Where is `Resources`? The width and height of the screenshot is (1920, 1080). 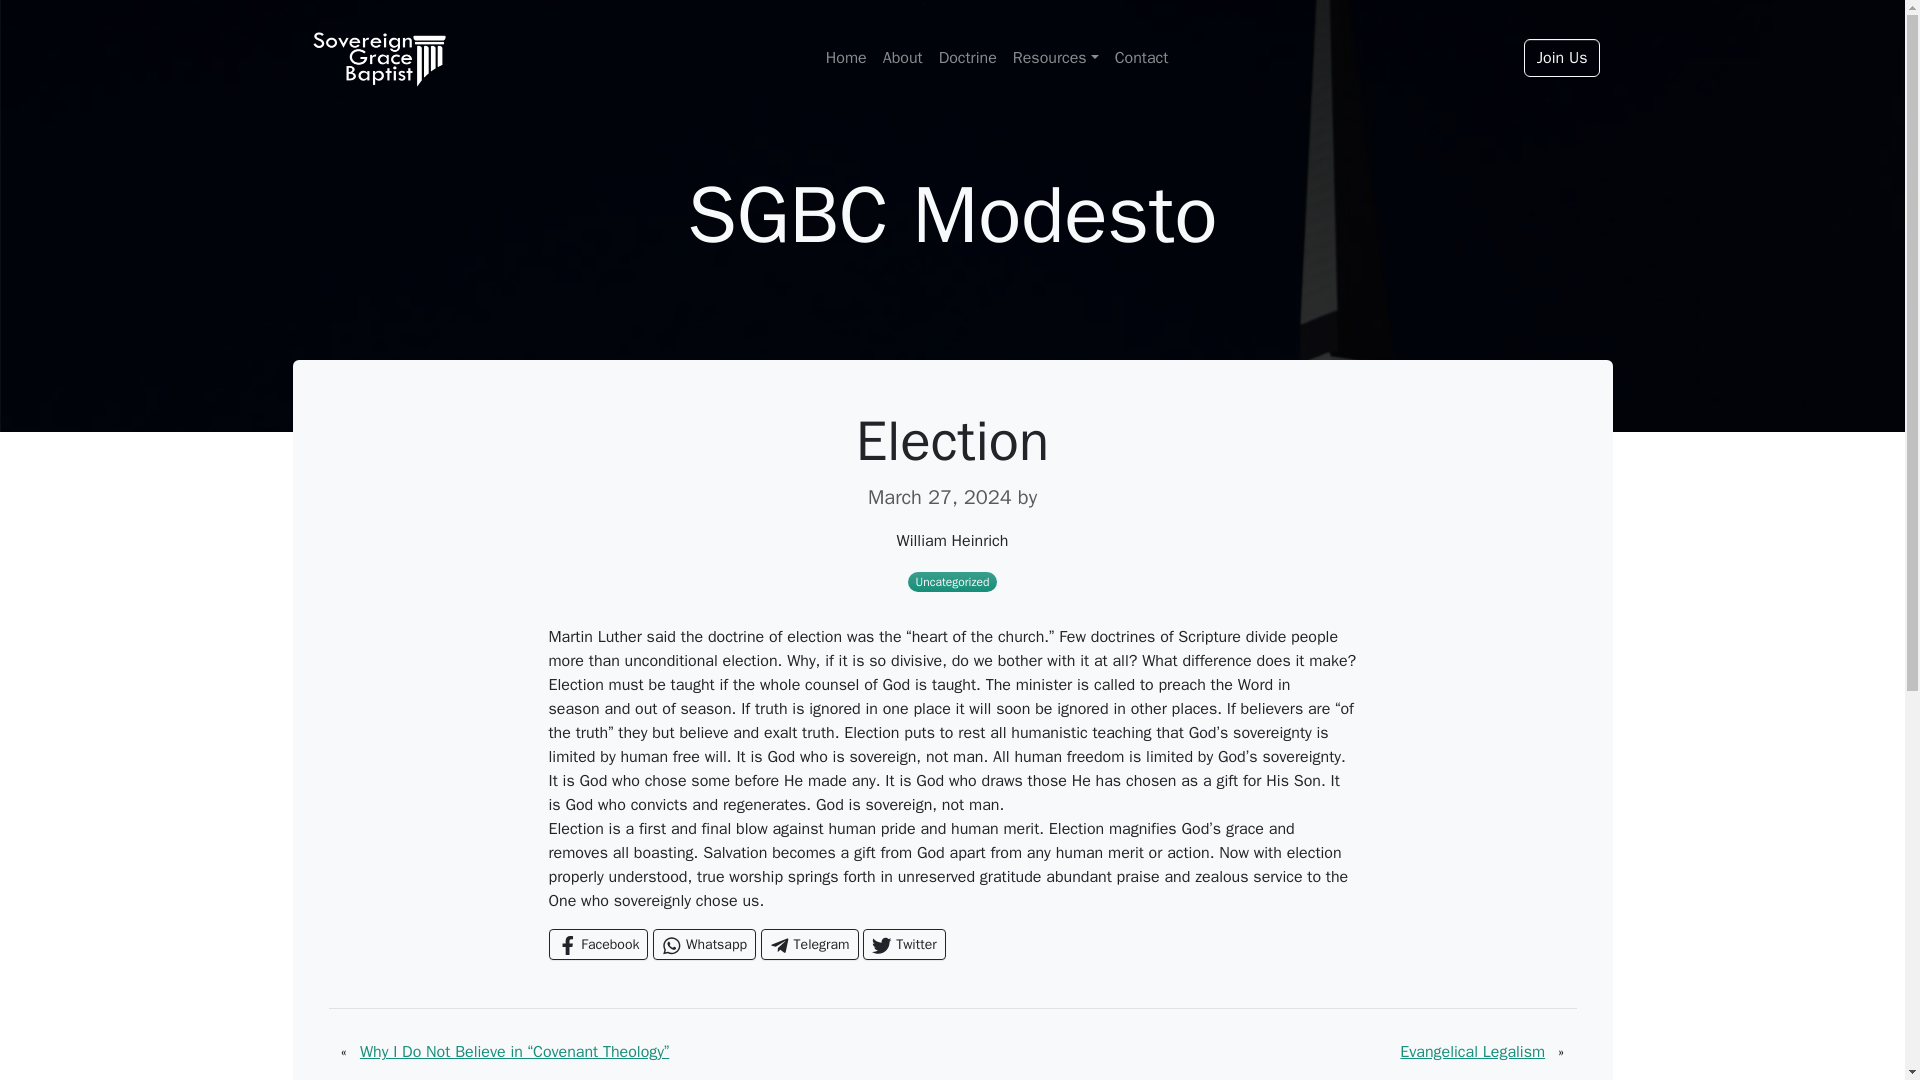 Resources is located at coordinates (1056, 57).